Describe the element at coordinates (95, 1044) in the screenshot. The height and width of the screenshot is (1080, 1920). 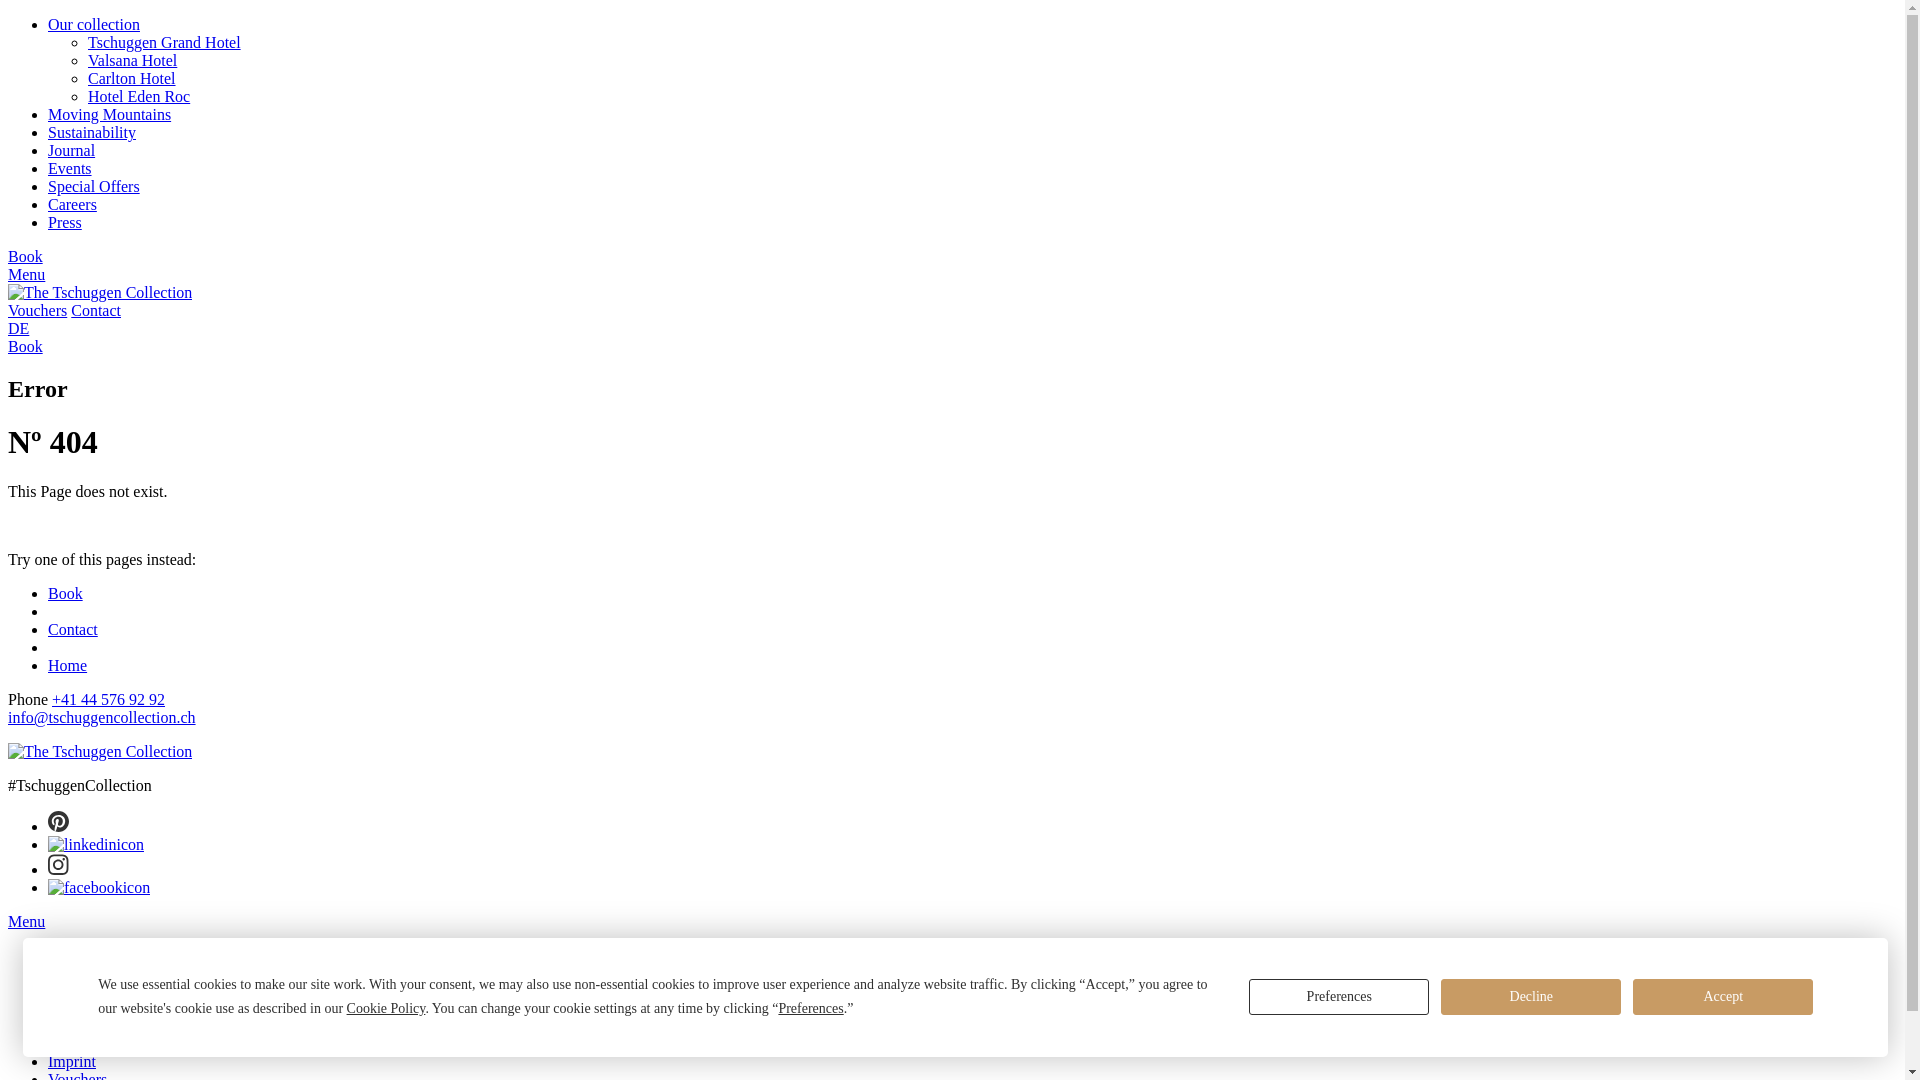
I see `Privacy Policy` at that location.